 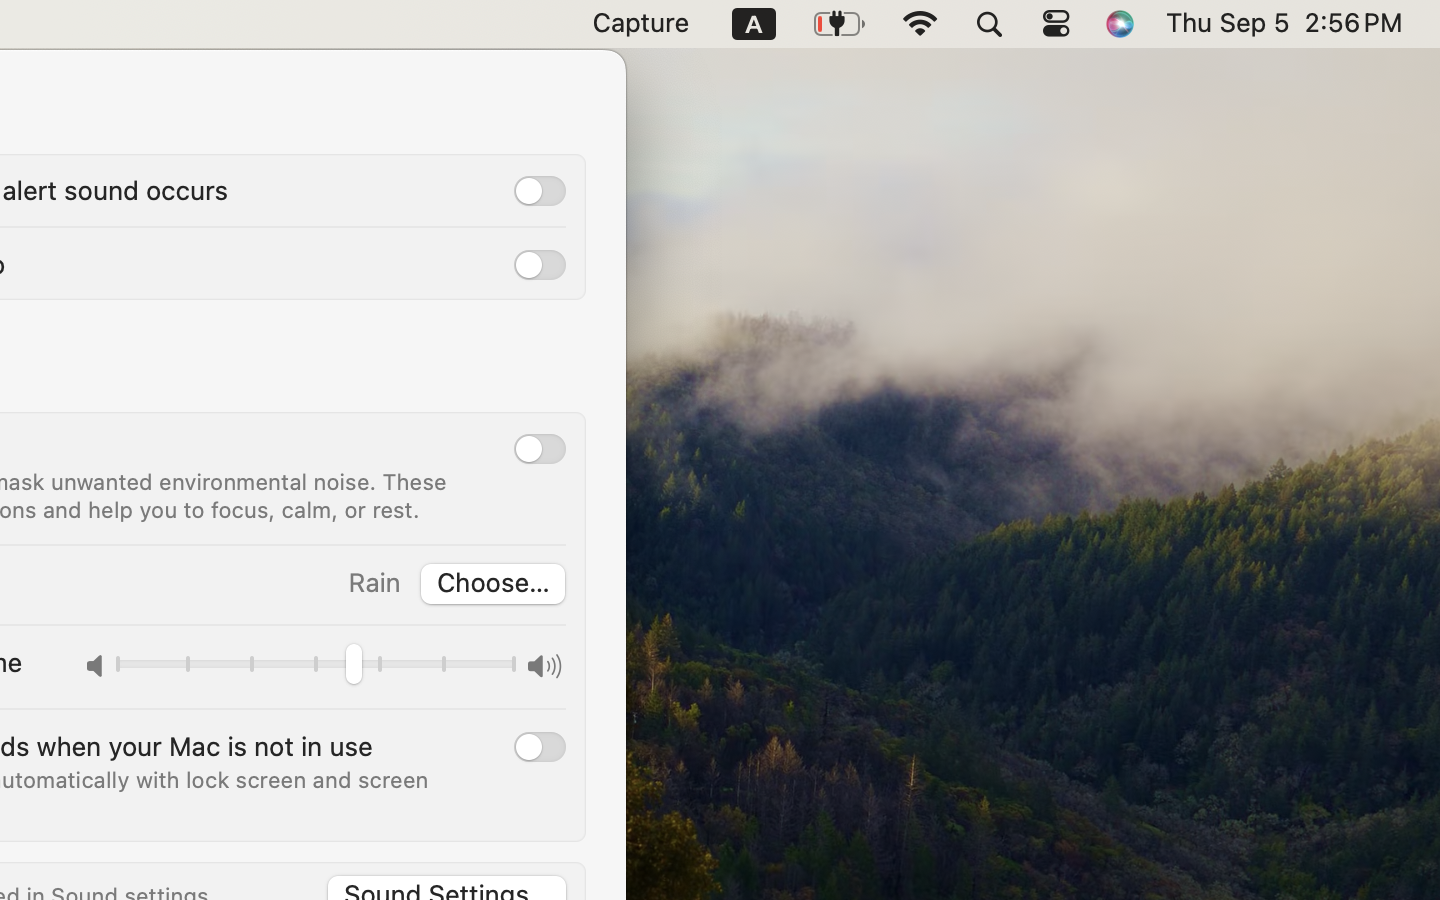 I want to click on Rain, so click(x=374, y=582).